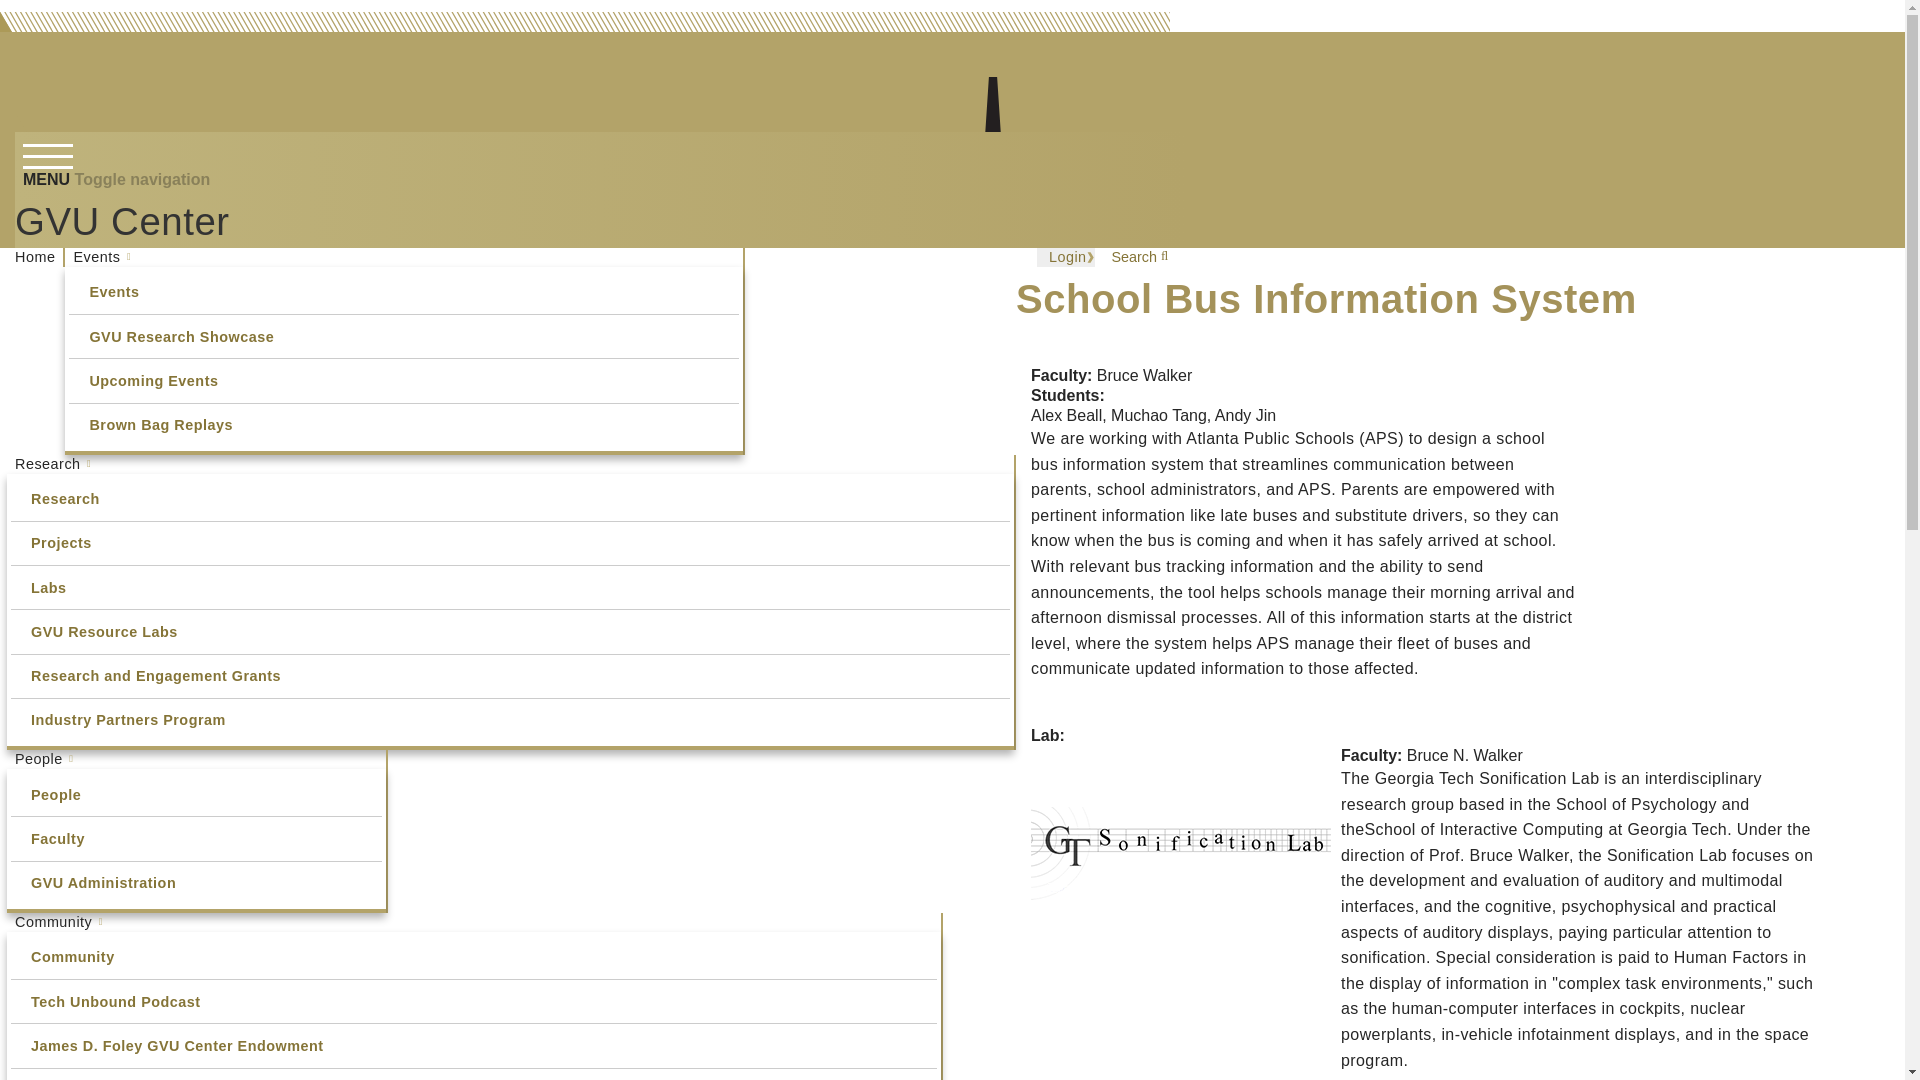  Describe the element at coordinates (474, 1045) in the screenshot. I see `James D. Foley GVU Center Endowment` at that location.